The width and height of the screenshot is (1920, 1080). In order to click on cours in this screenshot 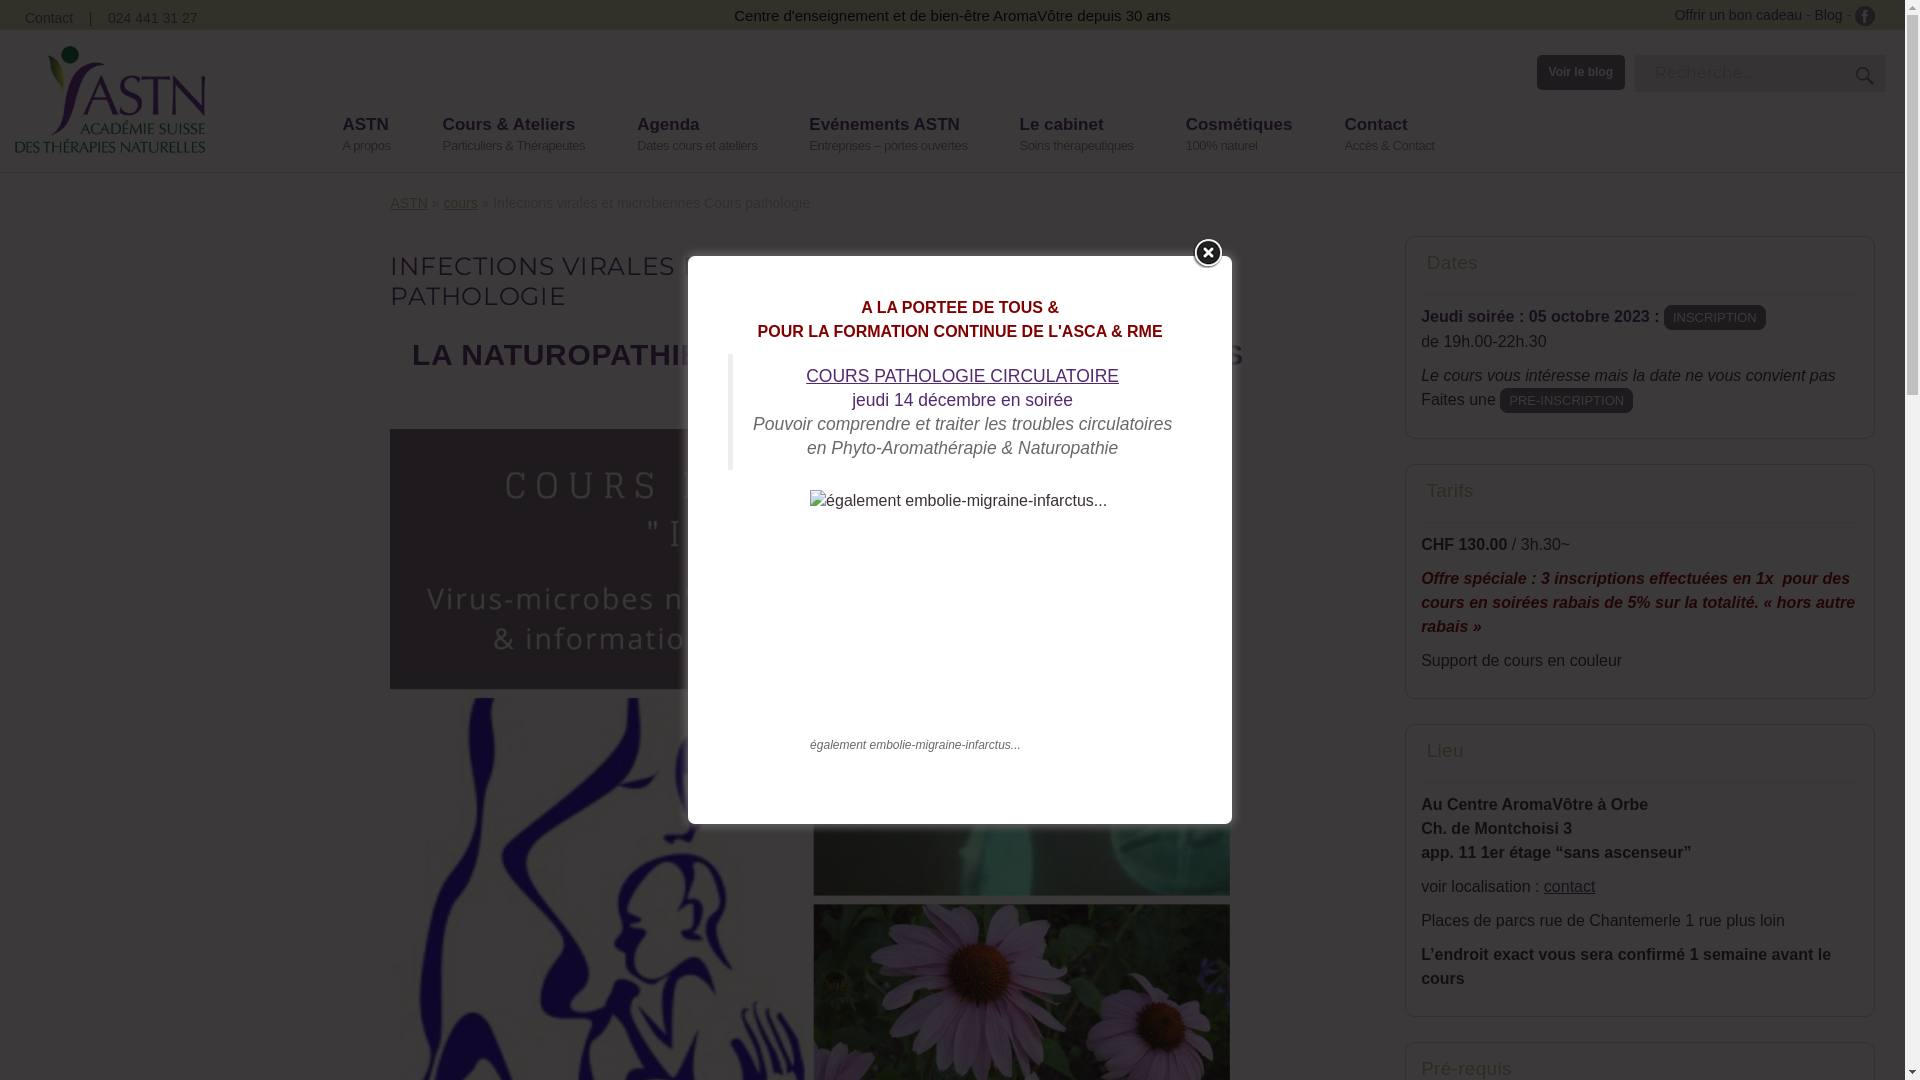, I will do `click(460, 203)`.